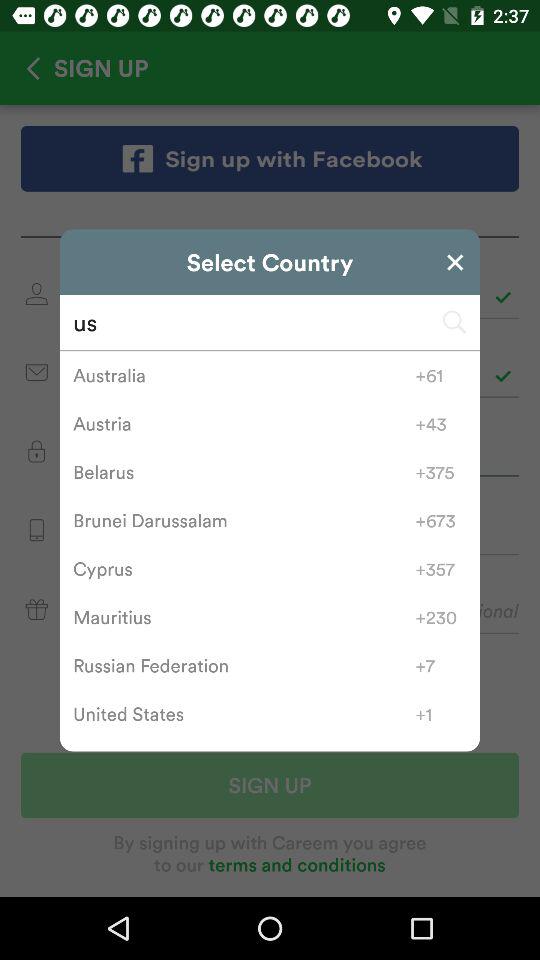 The height and width of the screenshot is (960, 540). What do you see at coordinates (455, 262) in the screenshot?
I see `press item next to select country` at bounding box center [455, 262].